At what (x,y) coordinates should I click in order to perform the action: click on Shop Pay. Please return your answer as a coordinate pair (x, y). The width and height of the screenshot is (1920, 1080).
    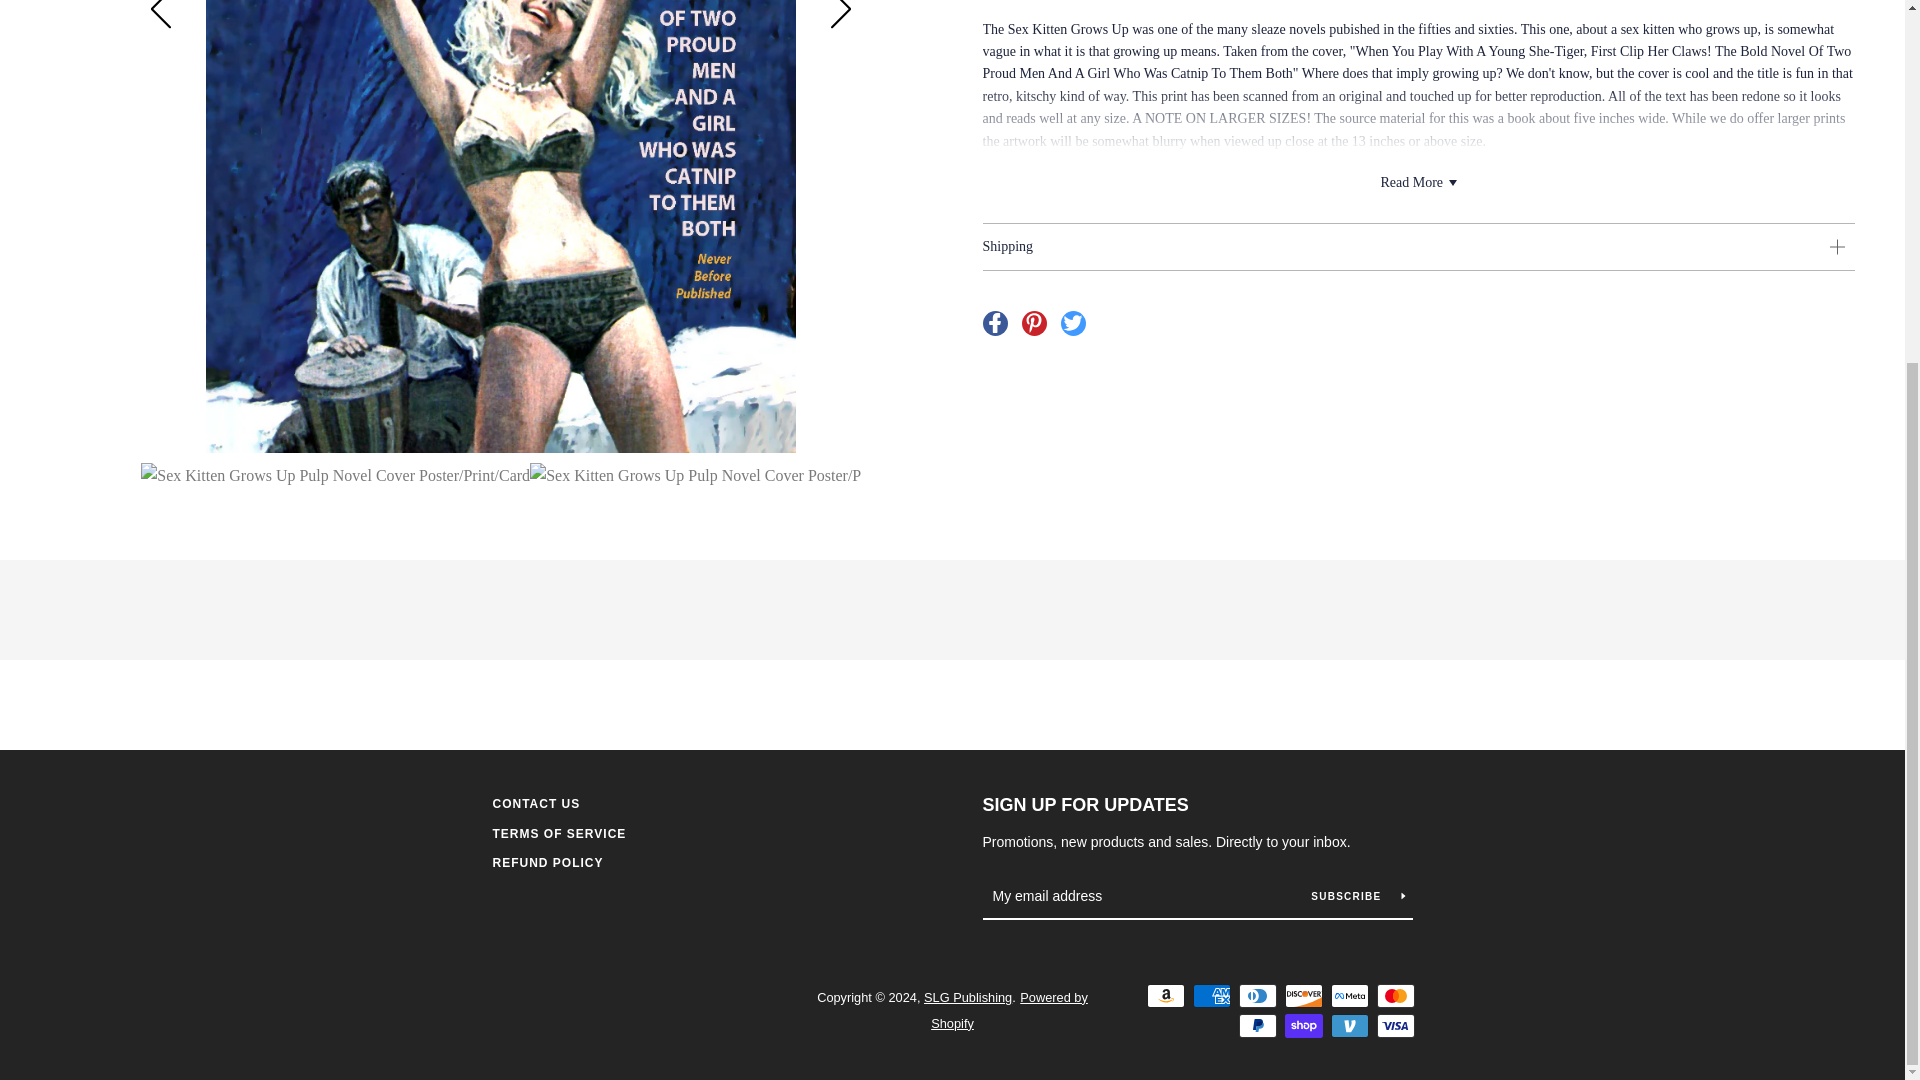
    Looking at the image, I should click on (1303, 1026).